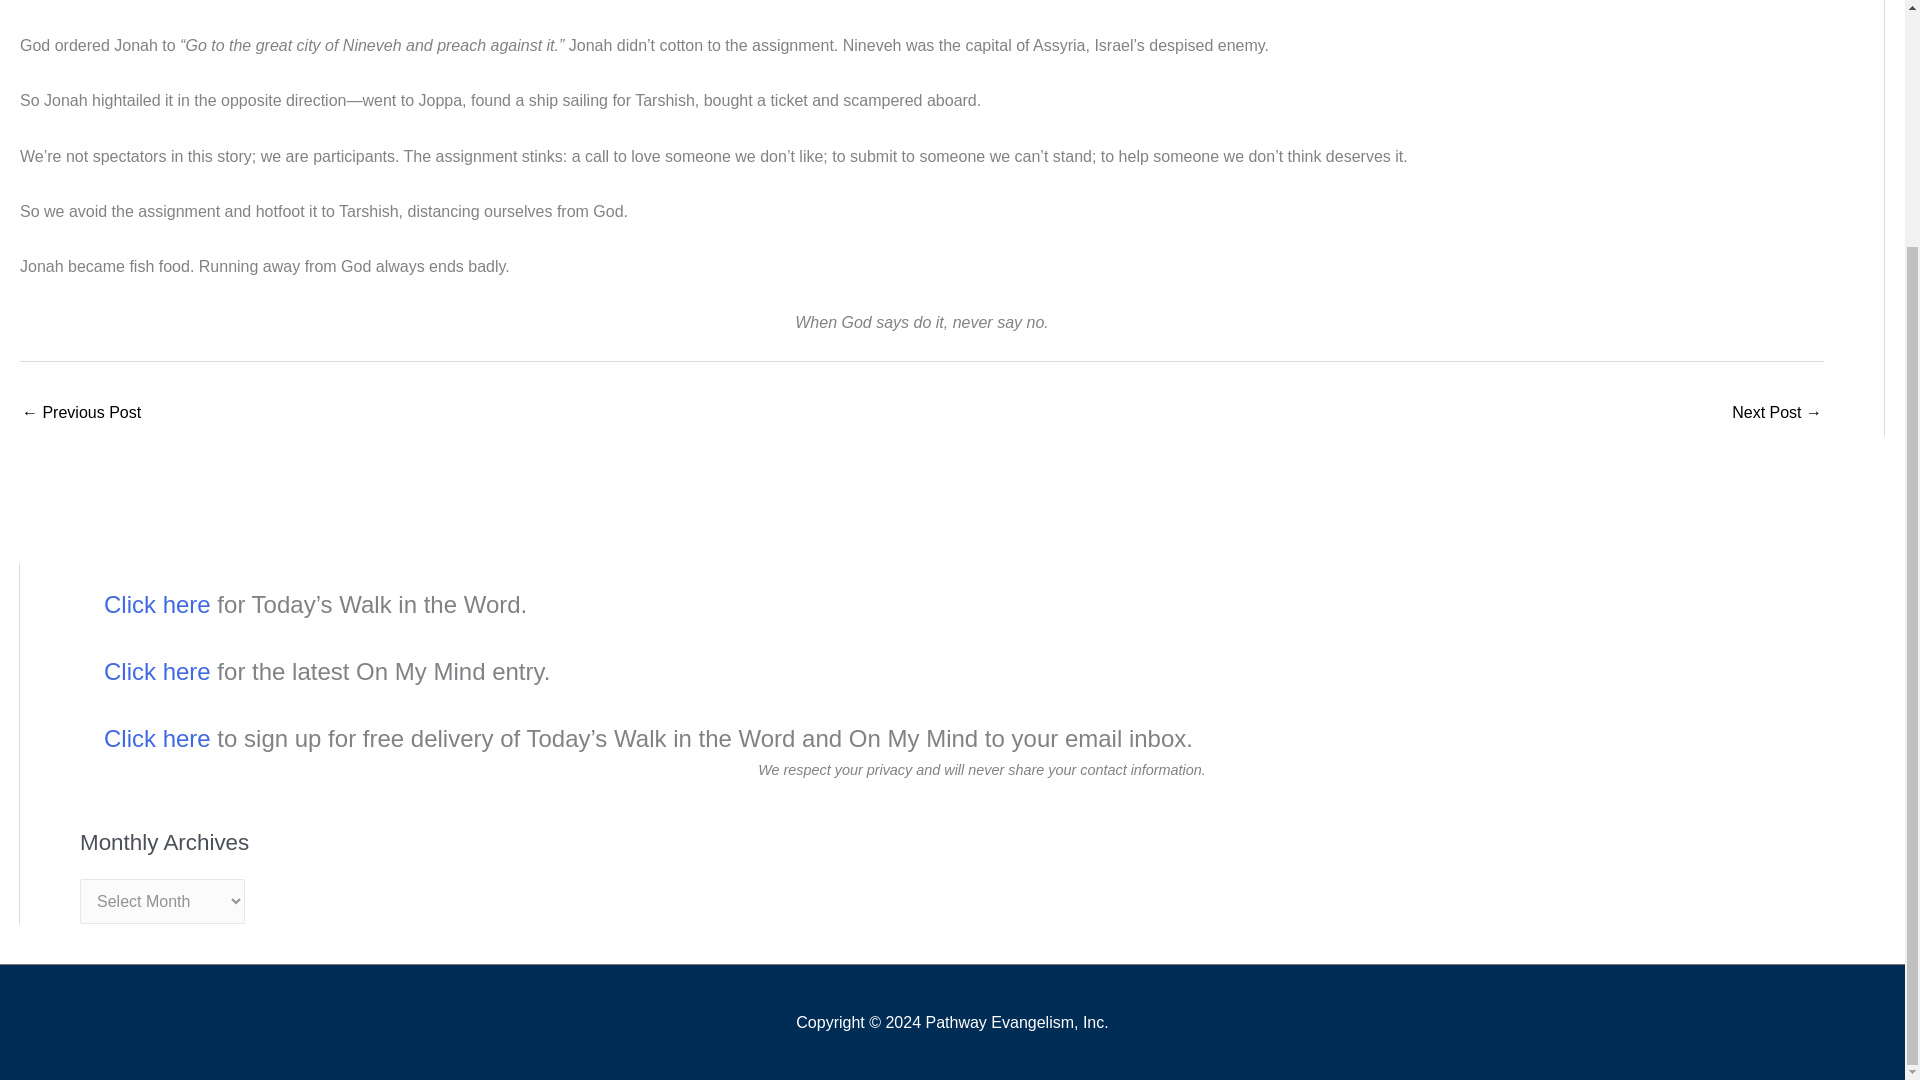 The width and height of the screenshot is (1920, 1080). What do you see at coordinates (80, 414) in the screenshot?
I see `Beware of Pride` at bounding box center [80, 414].